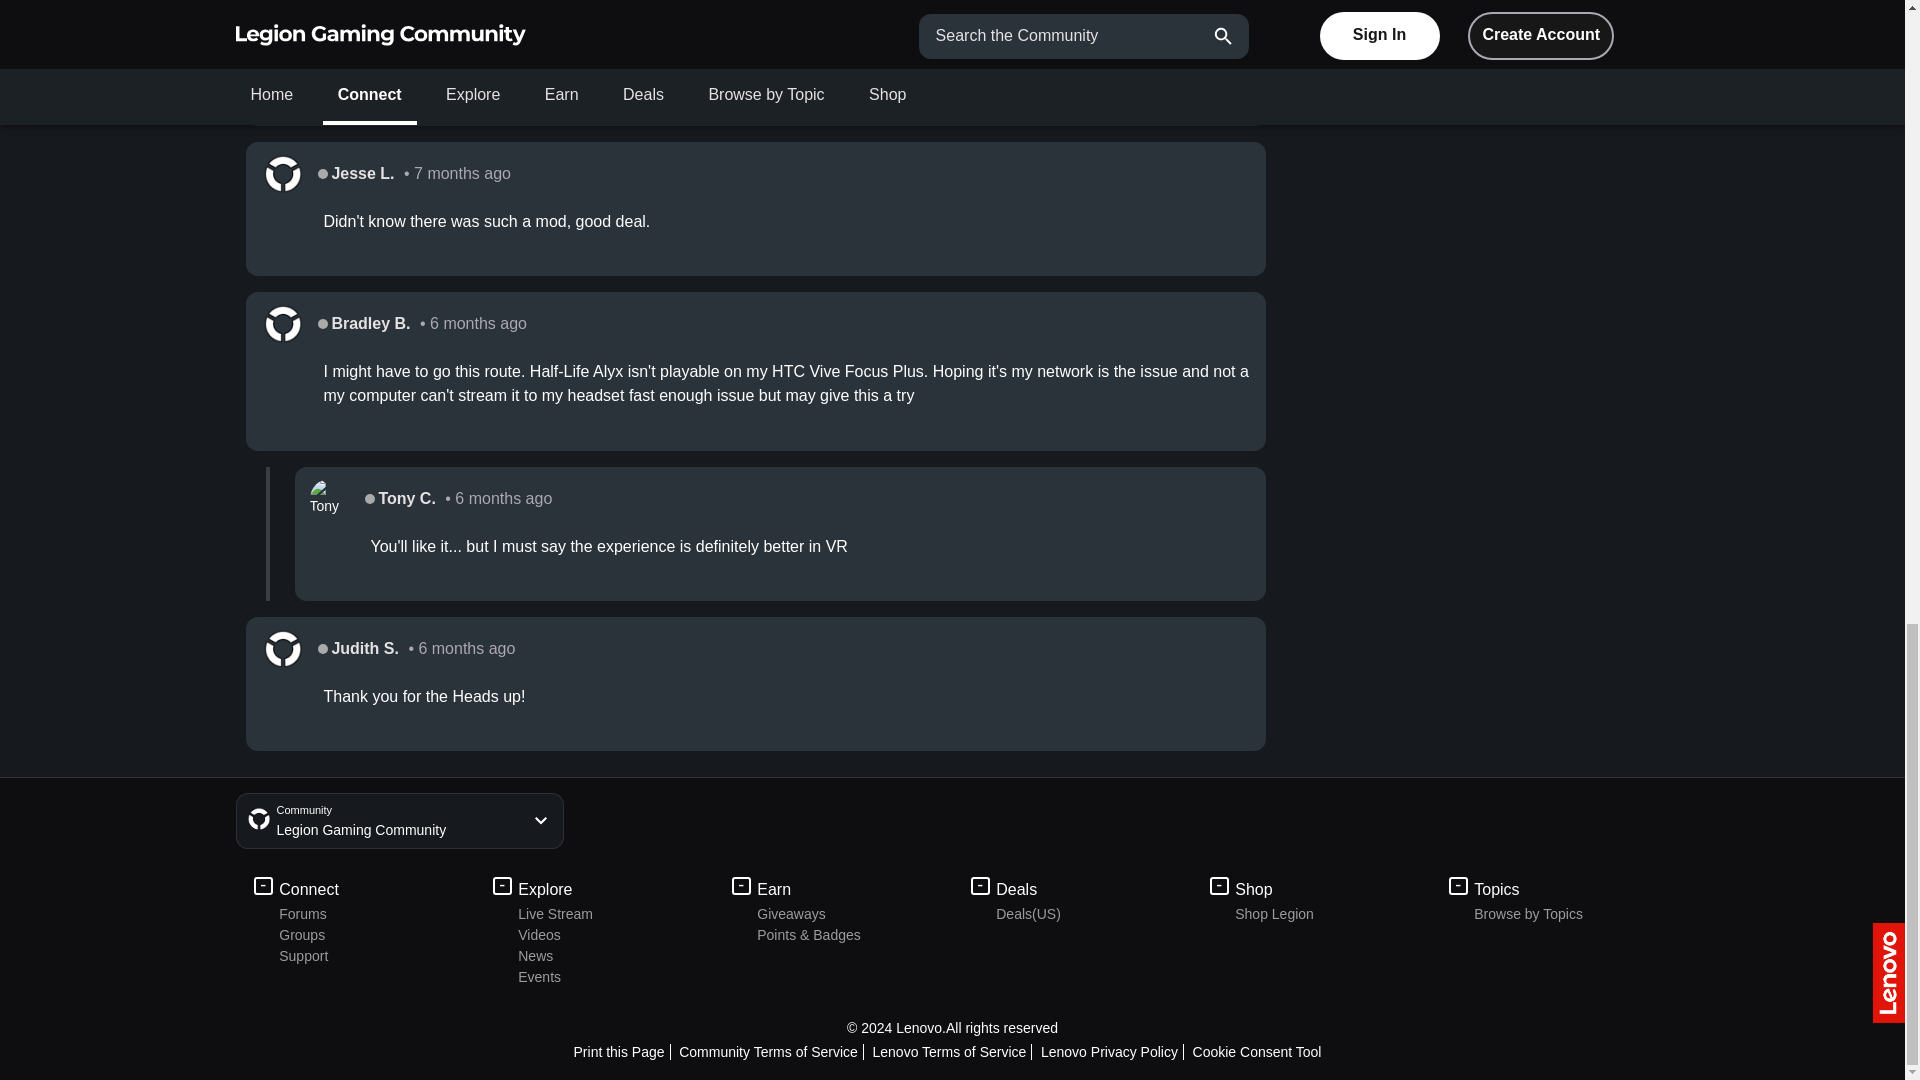 Image resolution: width=1920 pixels, height=1080 pixels. Describe the element at coordinates (1259, 1052) in the screenshot. I see ` Cookie Consent Tool` at that location.